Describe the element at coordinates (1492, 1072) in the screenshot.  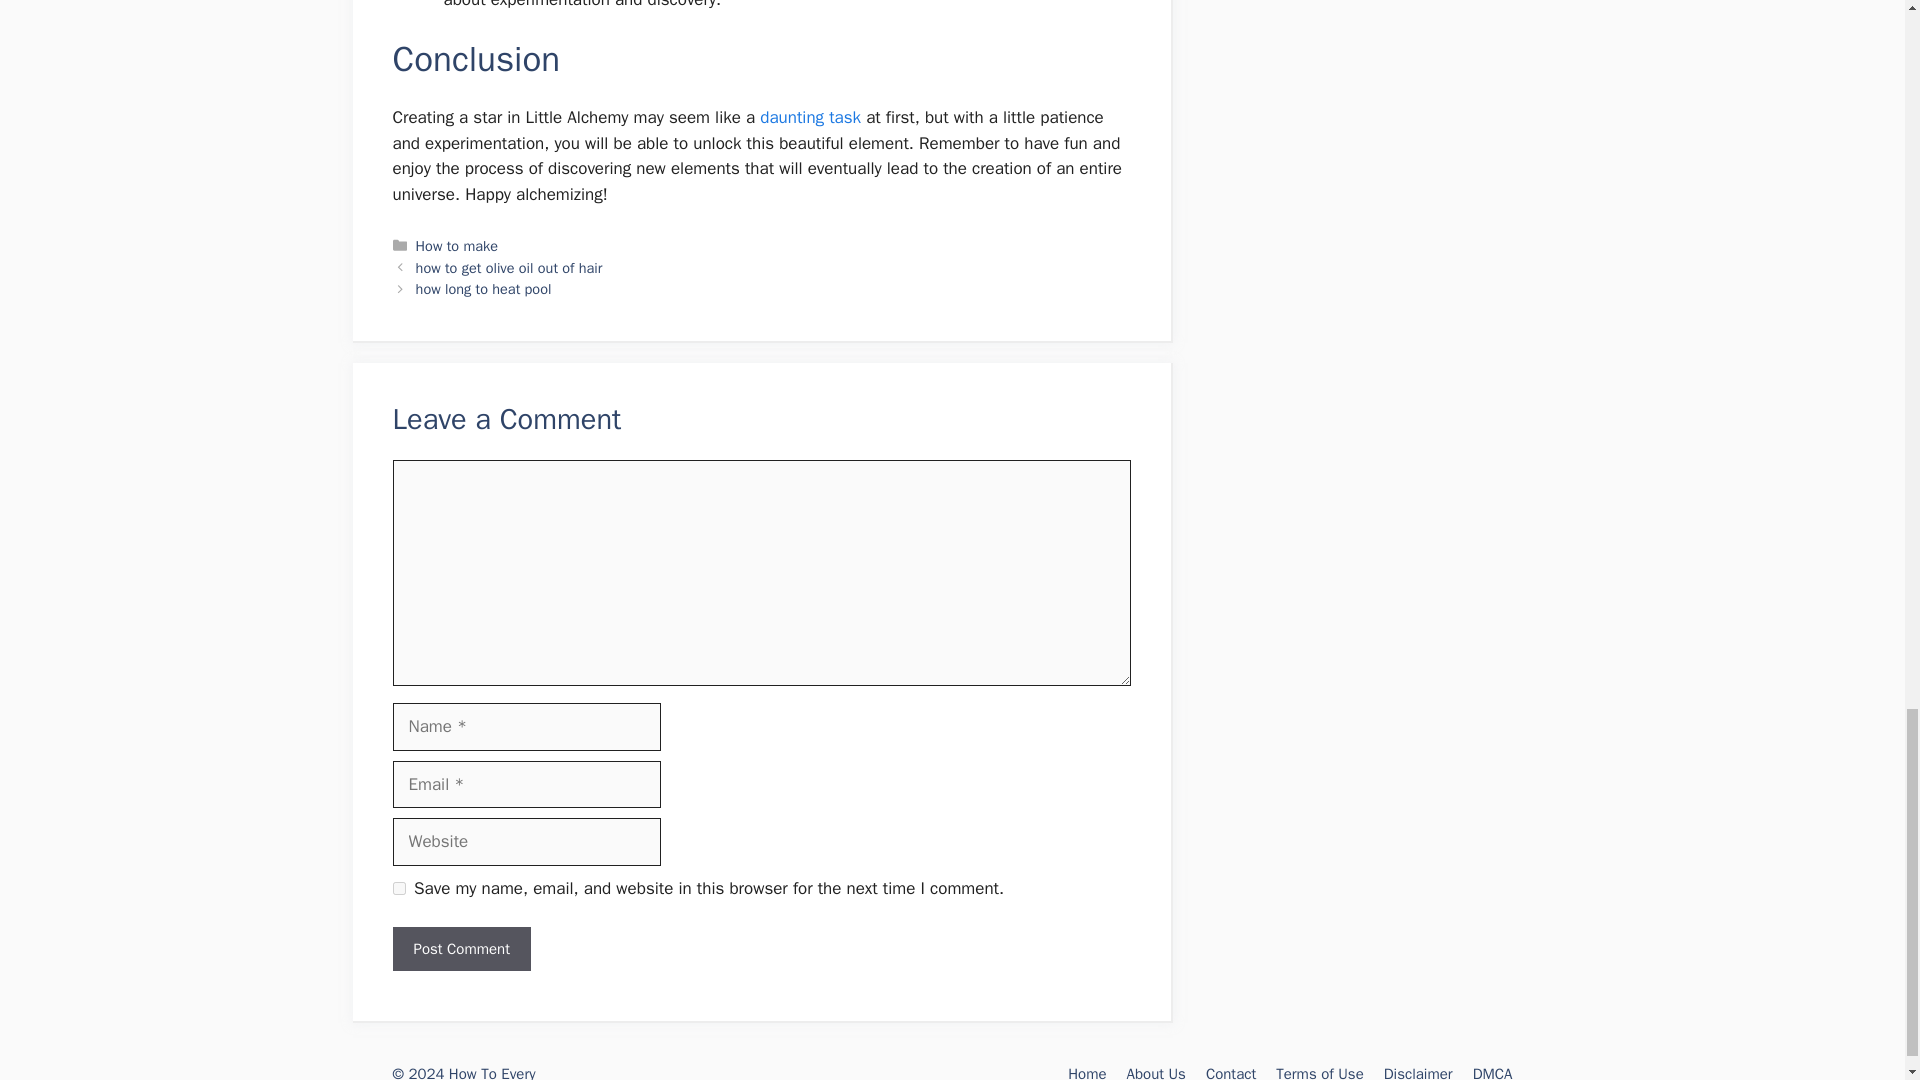
I see `DMCA` at that location.